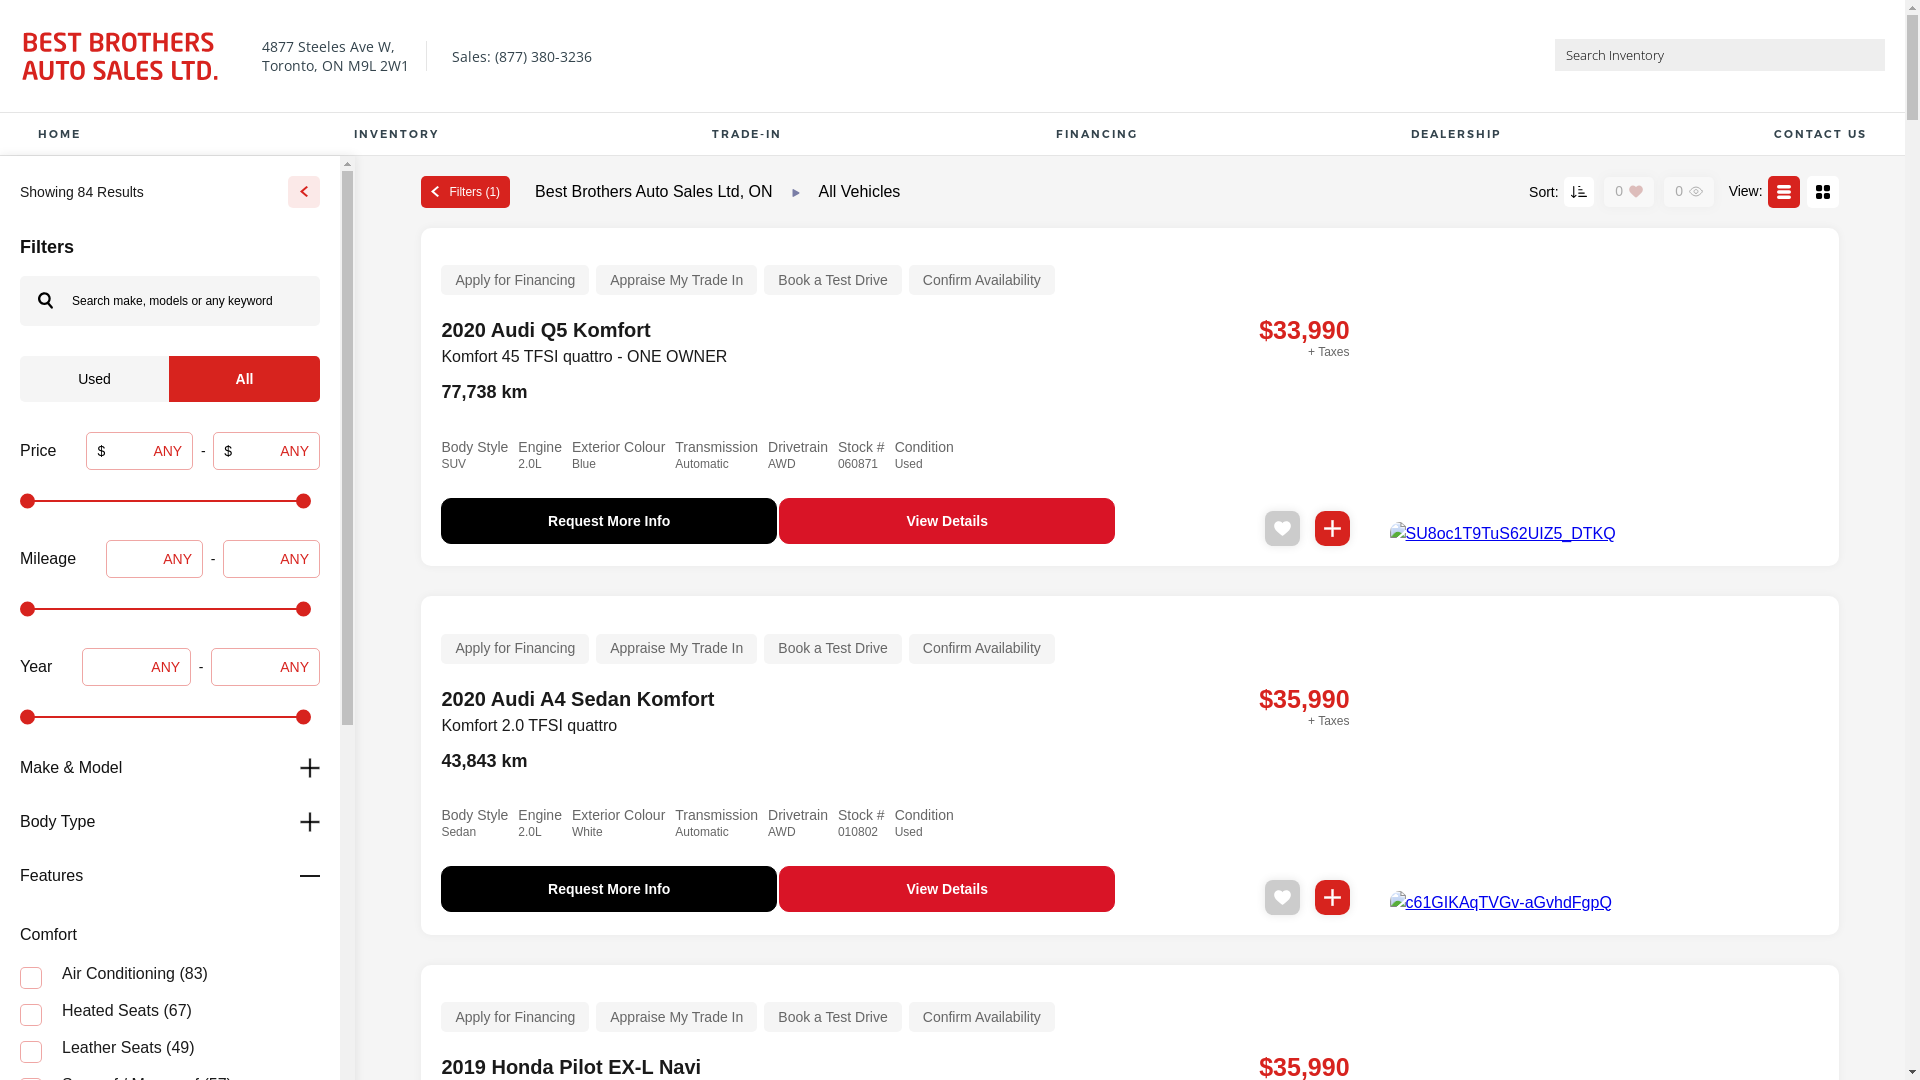 The height and width of the screenshot is (1080, 1920). Describe the element at coordinates (832, 649) in the screenshot. I see `Book a Test Drive` at that location.